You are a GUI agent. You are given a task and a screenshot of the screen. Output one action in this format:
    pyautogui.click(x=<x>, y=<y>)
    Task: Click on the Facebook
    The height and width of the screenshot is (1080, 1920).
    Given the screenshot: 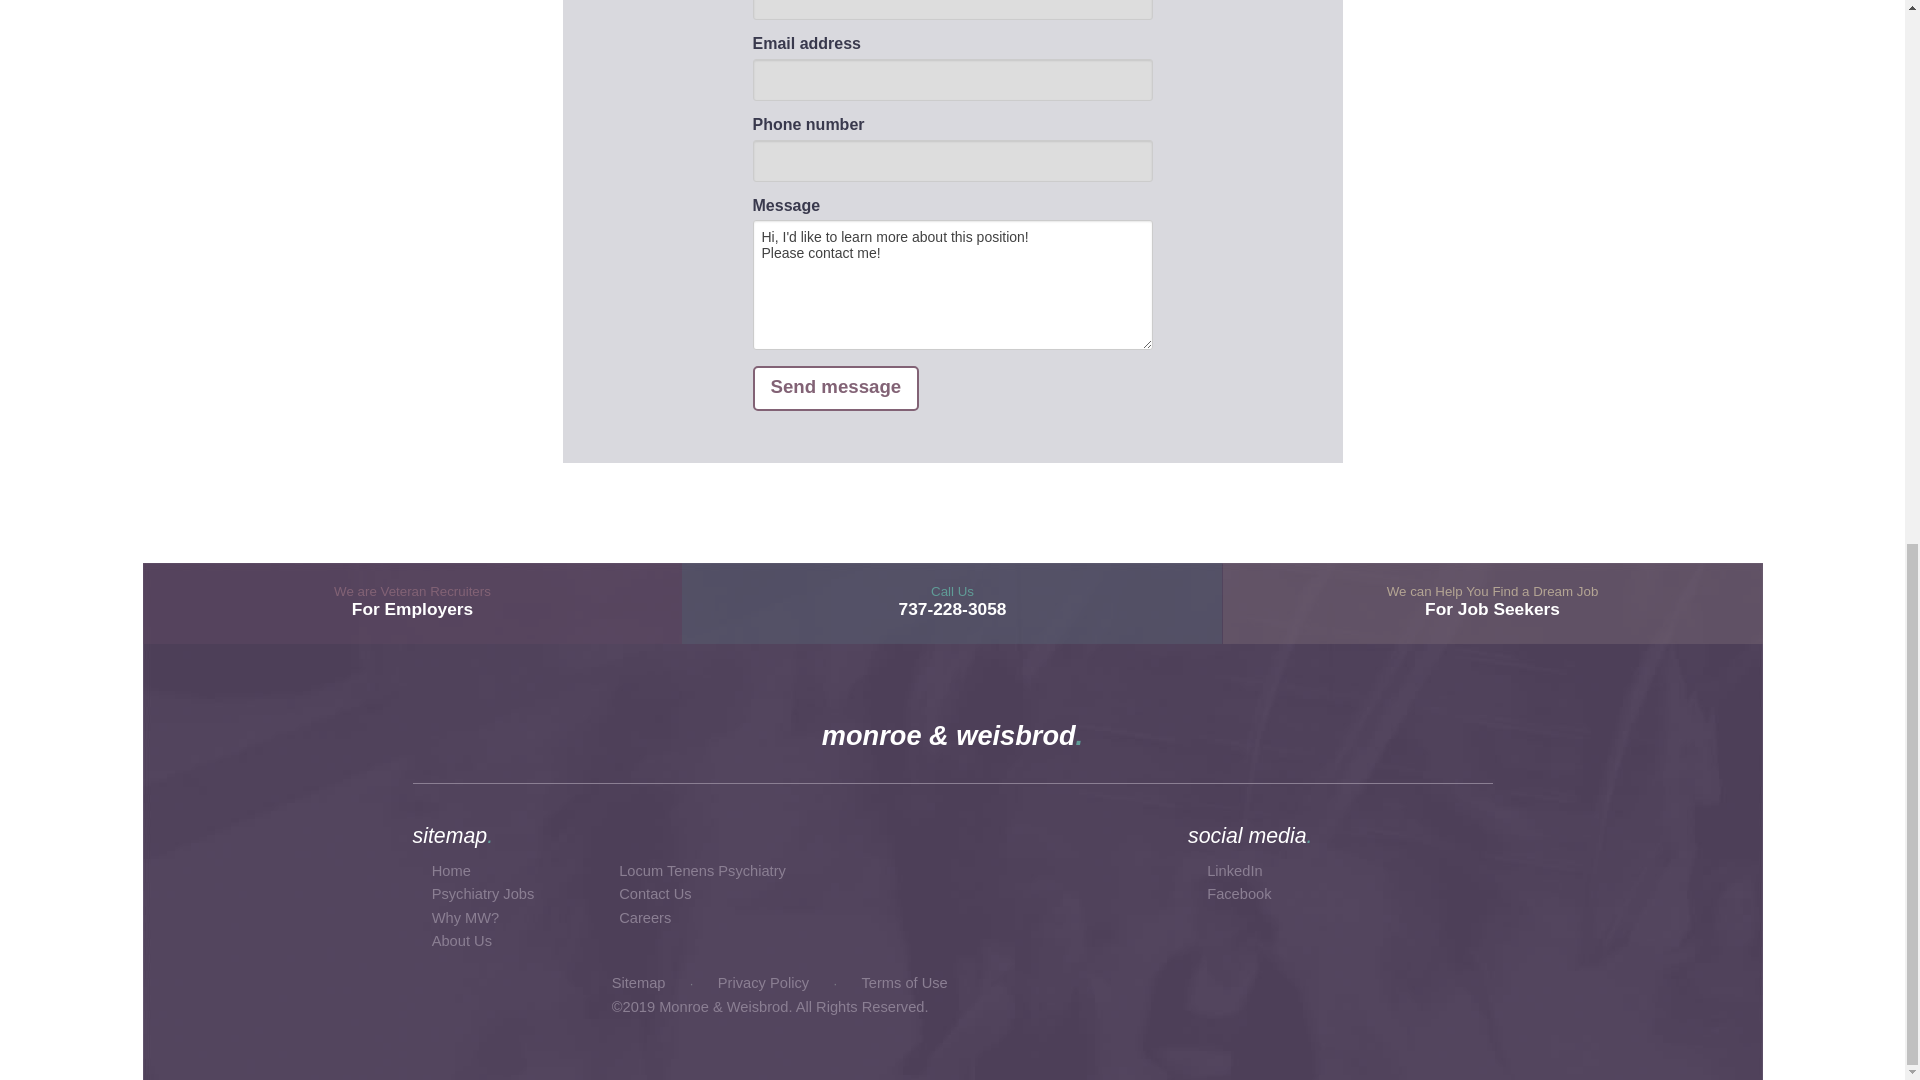 What is the action you would take?
    pyautogui.click(x=1239, y=893)
    